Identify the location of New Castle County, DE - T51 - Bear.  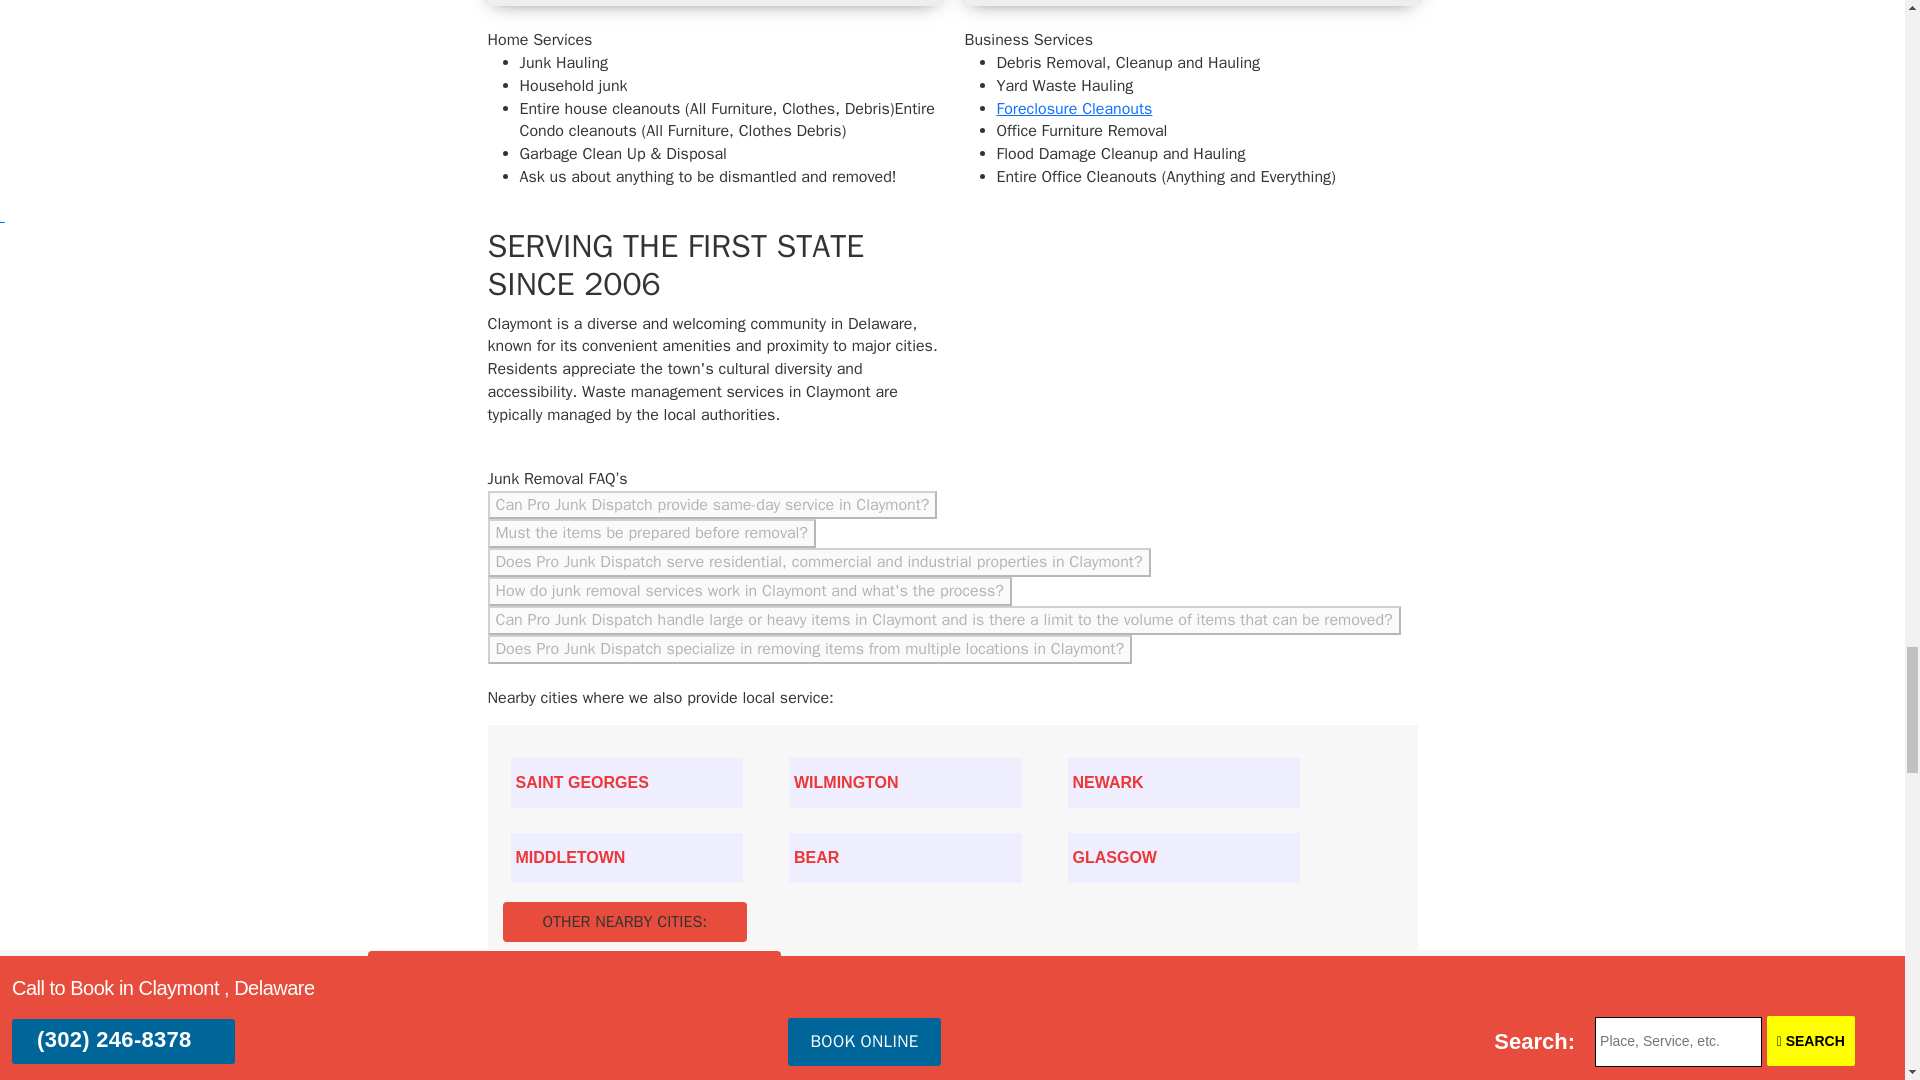
(905, 858).